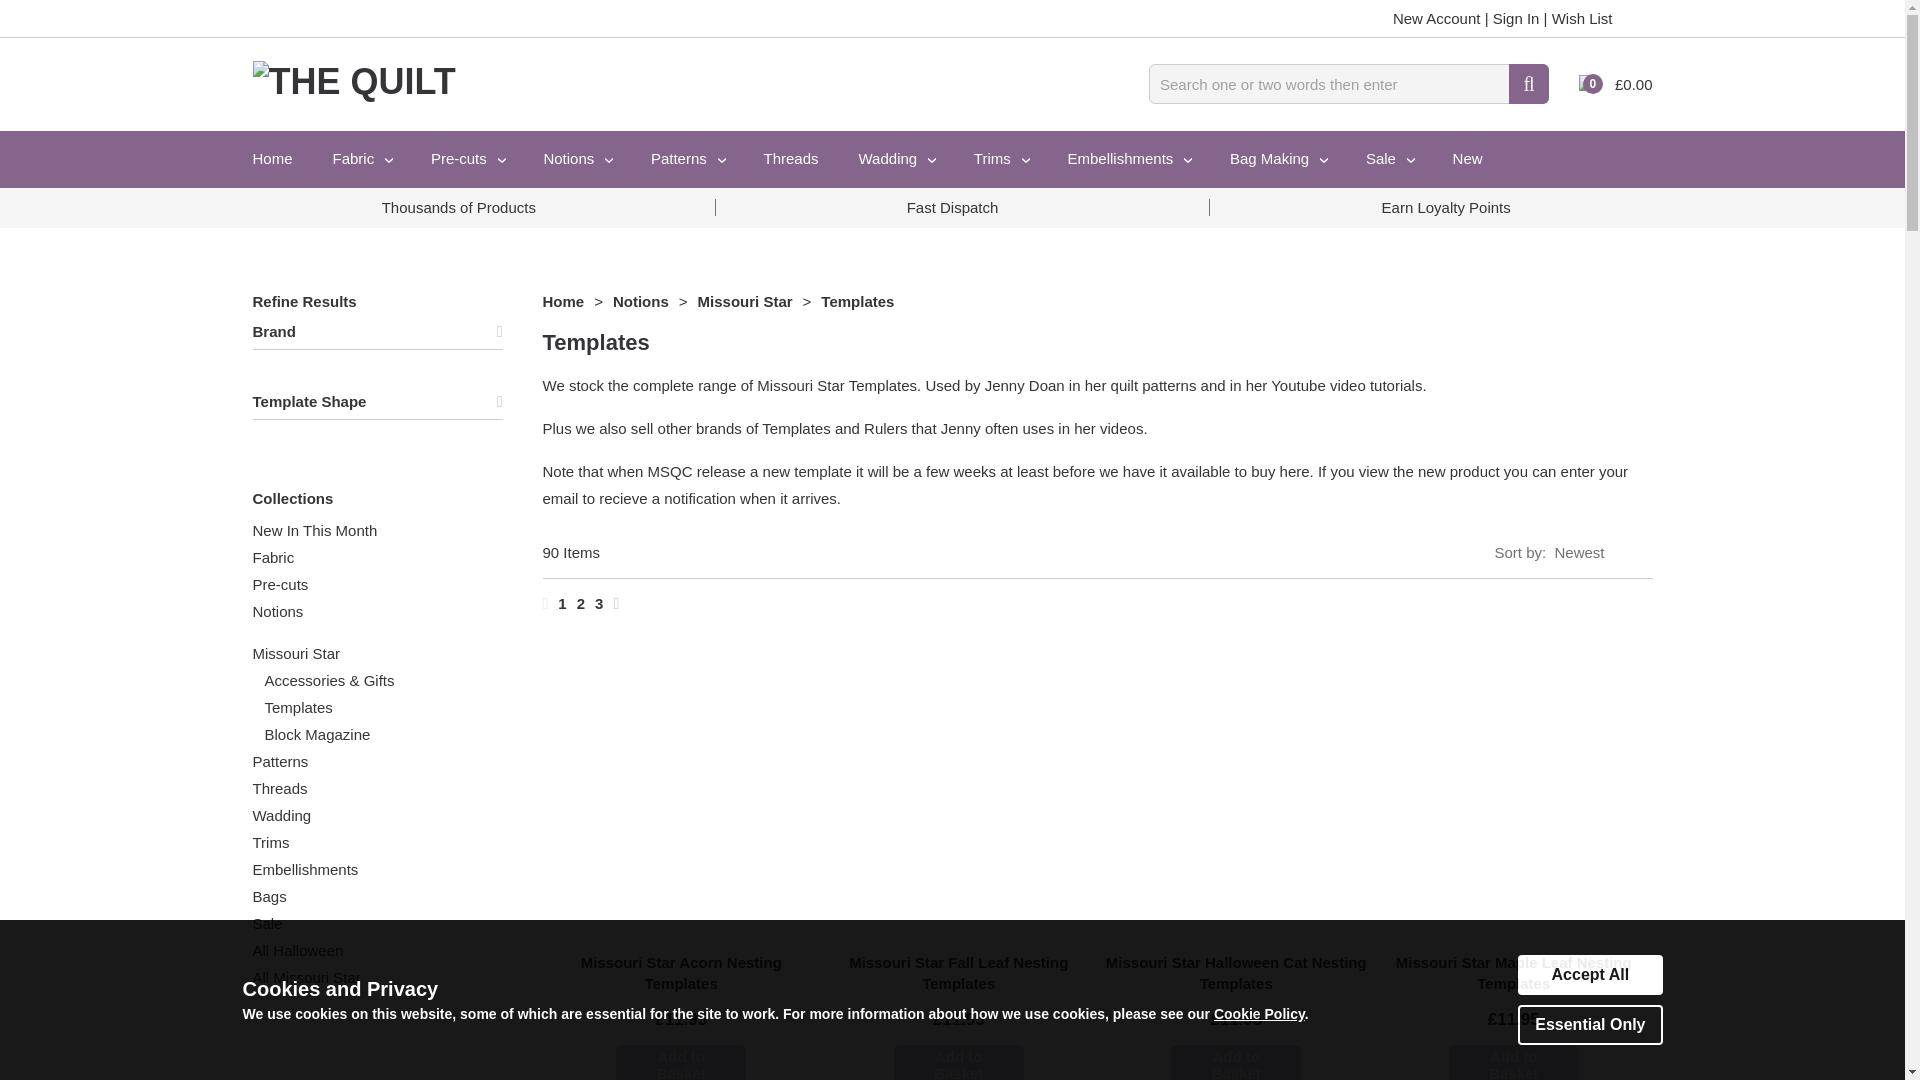 This screenshot has height=1080, width=1920. Describe the element at coordinates (1586, 84) in the screenshot. I see `0` at that location.